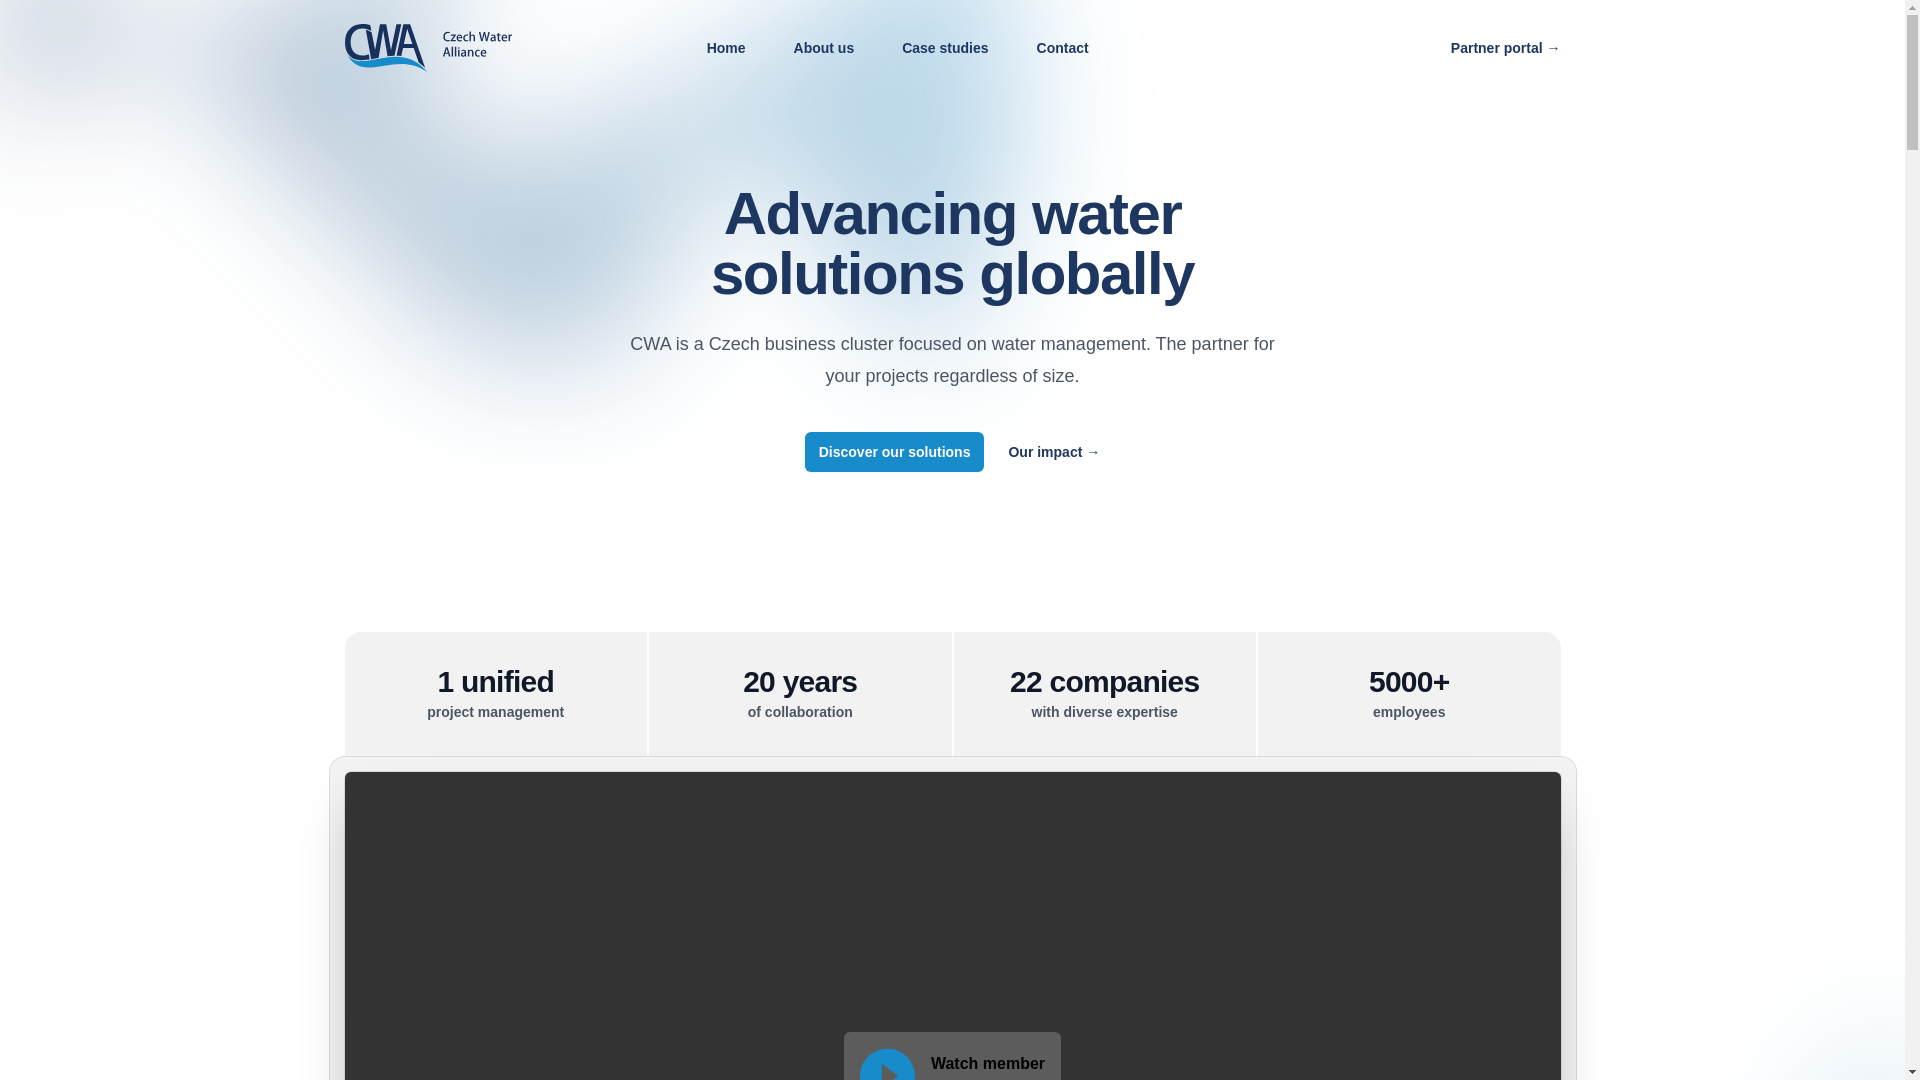 The width and height of the screenshot is (1920, 1080). I want to click on About us, so click(824, 48).